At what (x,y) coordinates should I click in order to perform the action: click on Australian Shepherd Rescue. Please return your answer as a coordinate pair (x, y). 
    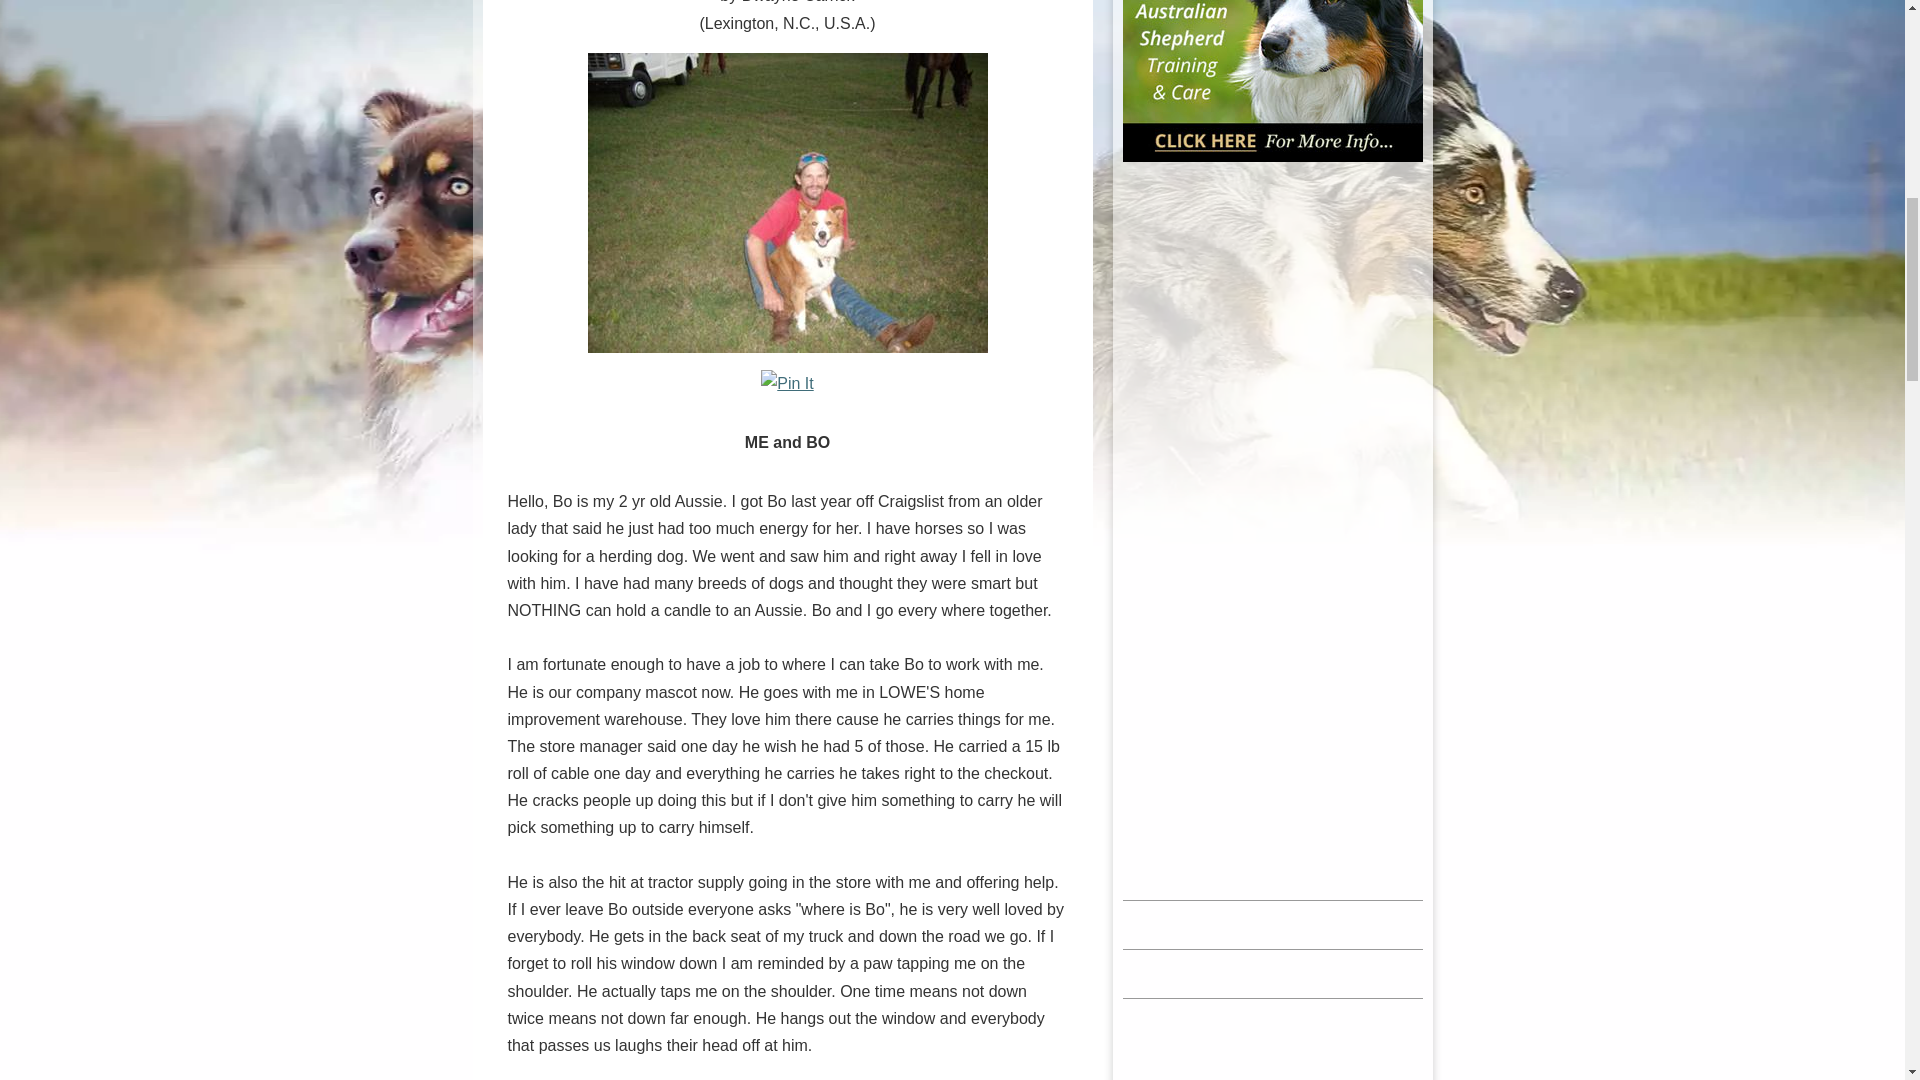
    Looking at the image, I should click on (1272, 1040).